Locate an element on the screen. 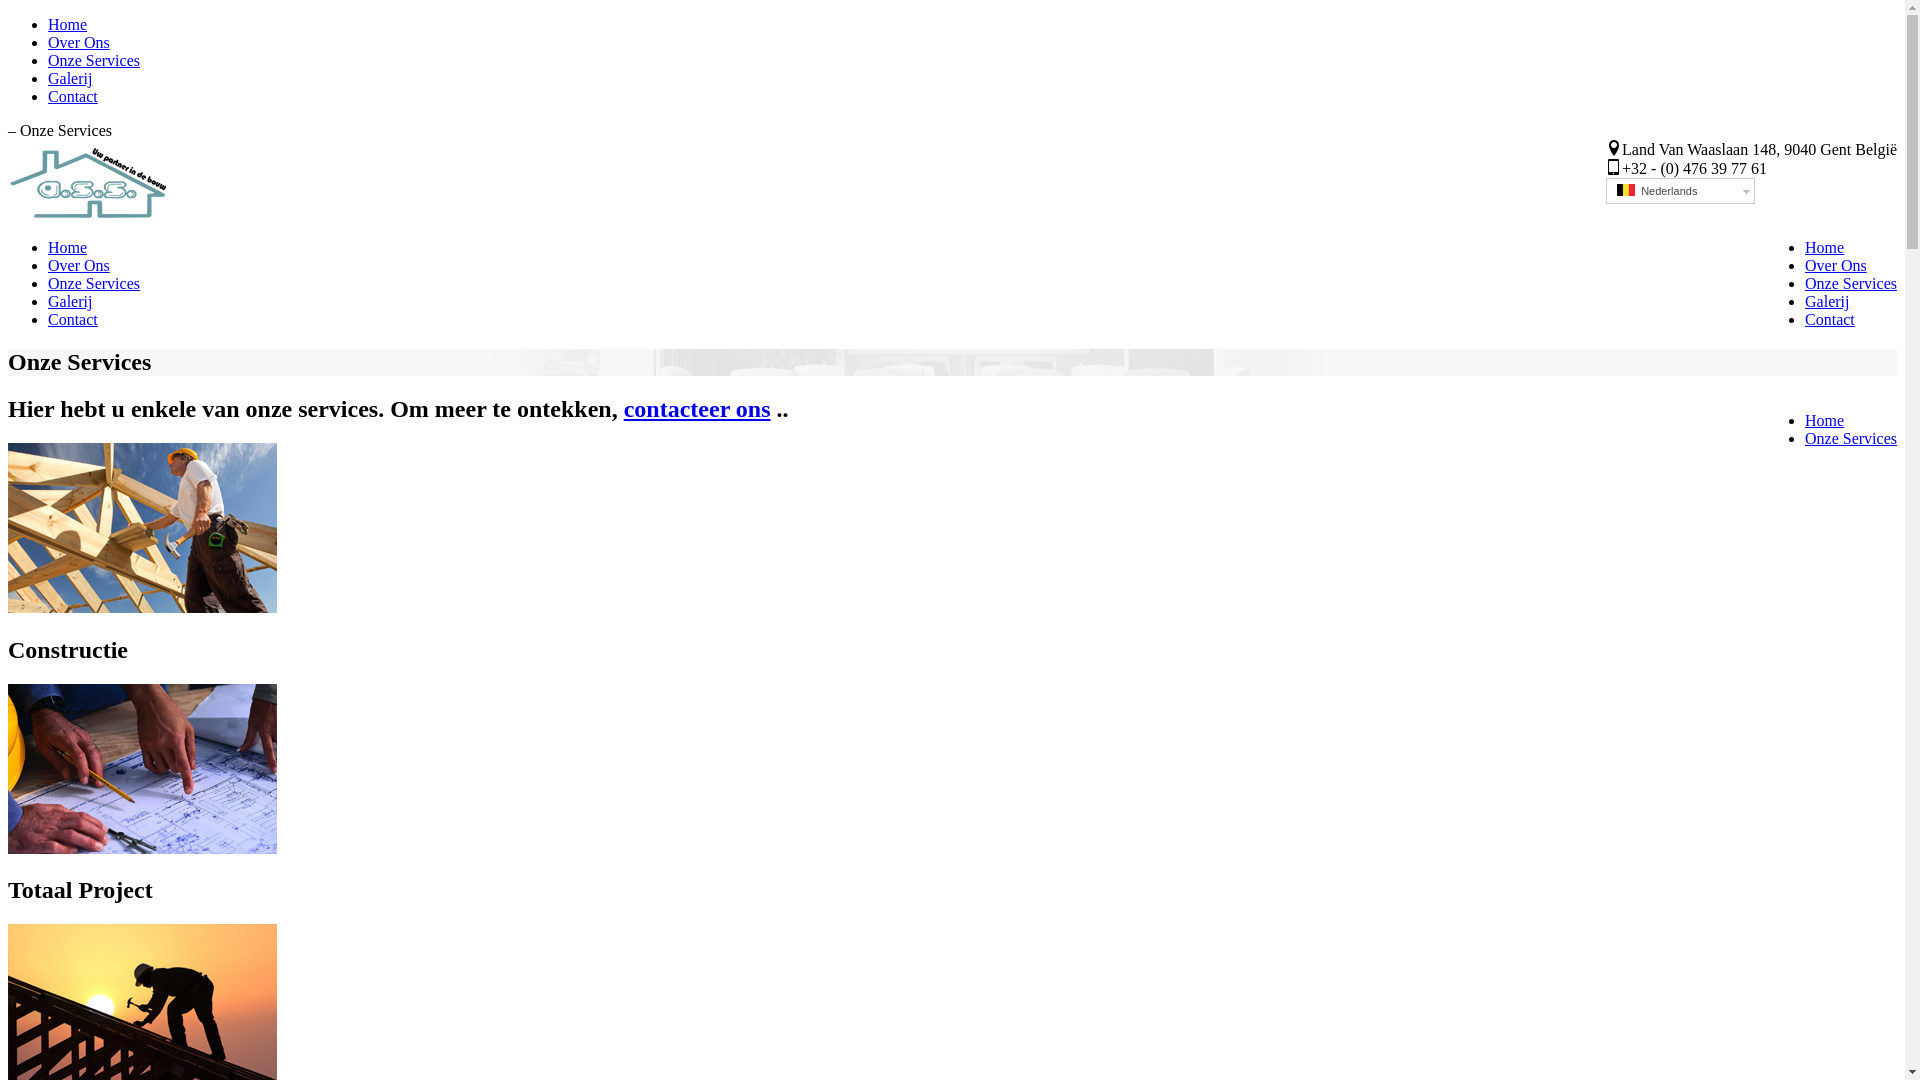 The image size is (1920, 1080). Contact is located at coordinates (73, 96).